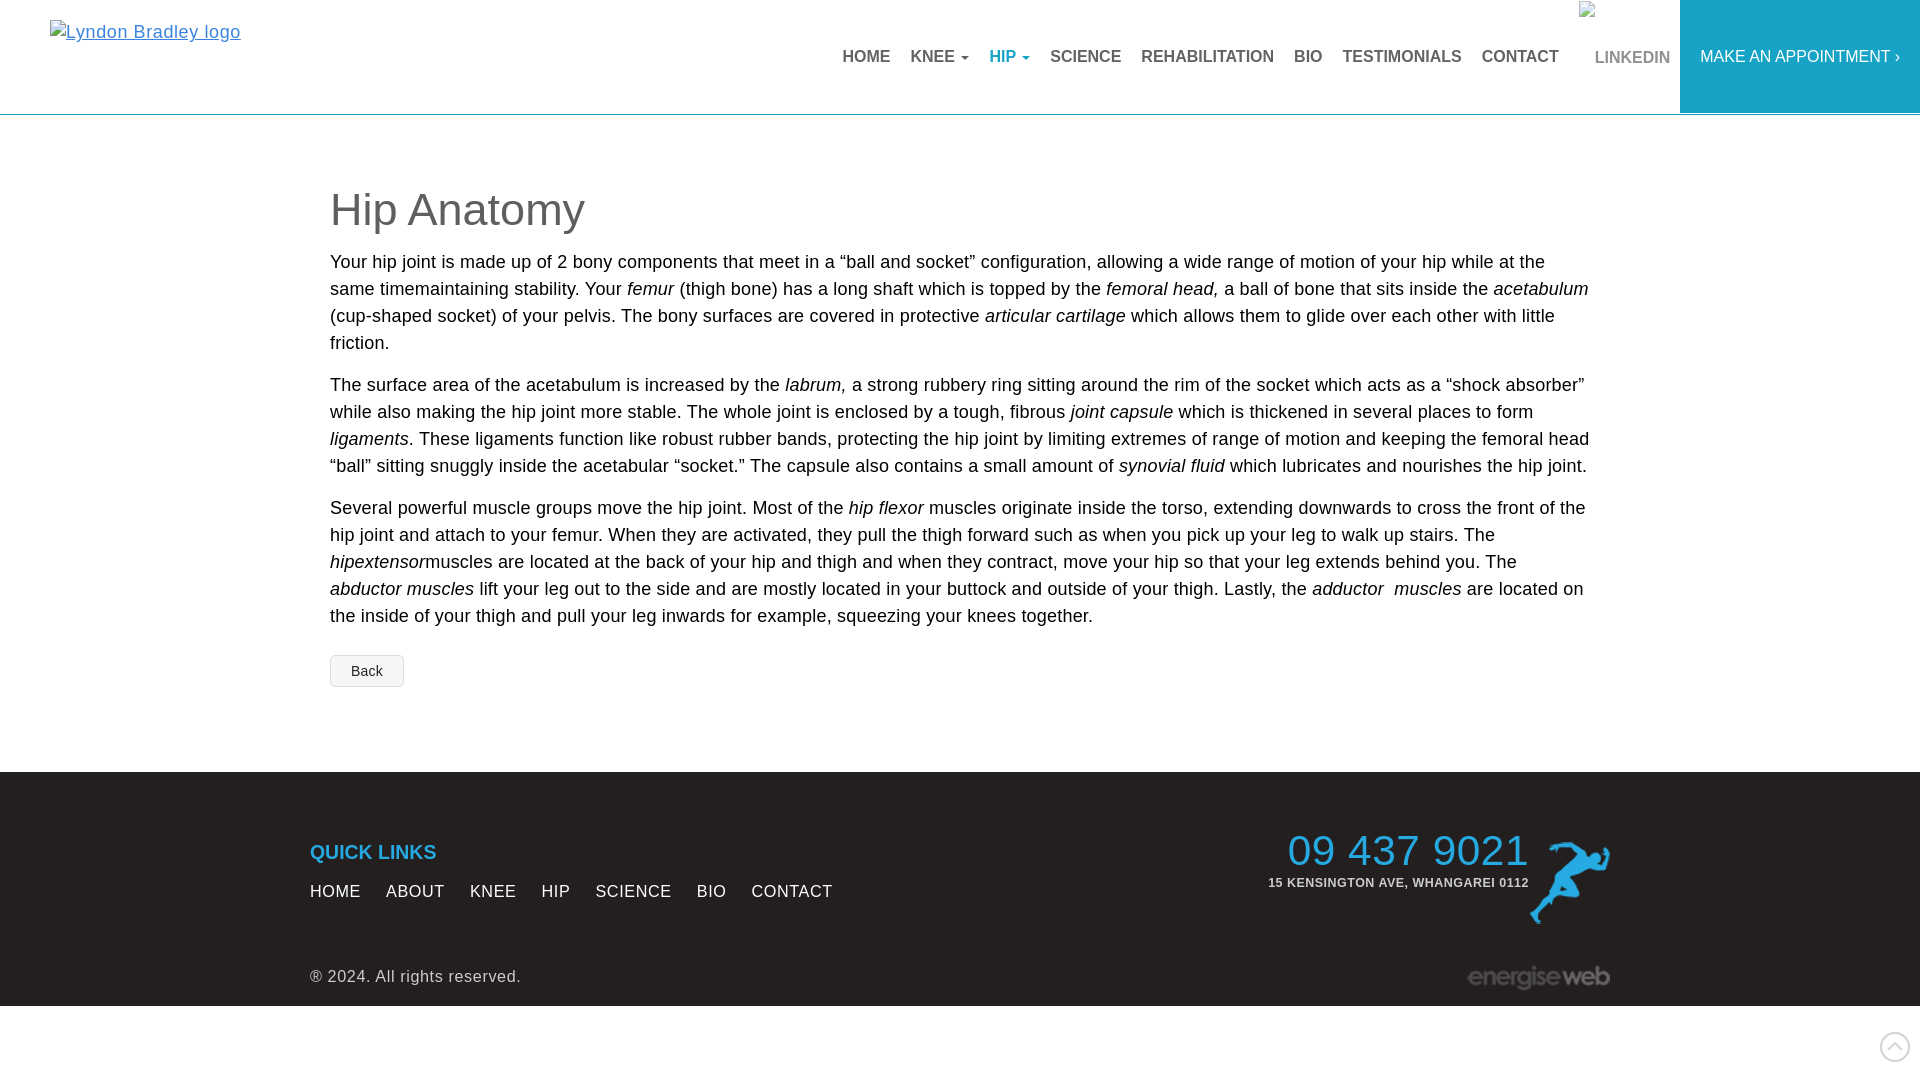  Describe the element at coordinates (632, 890) in the screenshot. I see `SCIENCE` at that location.